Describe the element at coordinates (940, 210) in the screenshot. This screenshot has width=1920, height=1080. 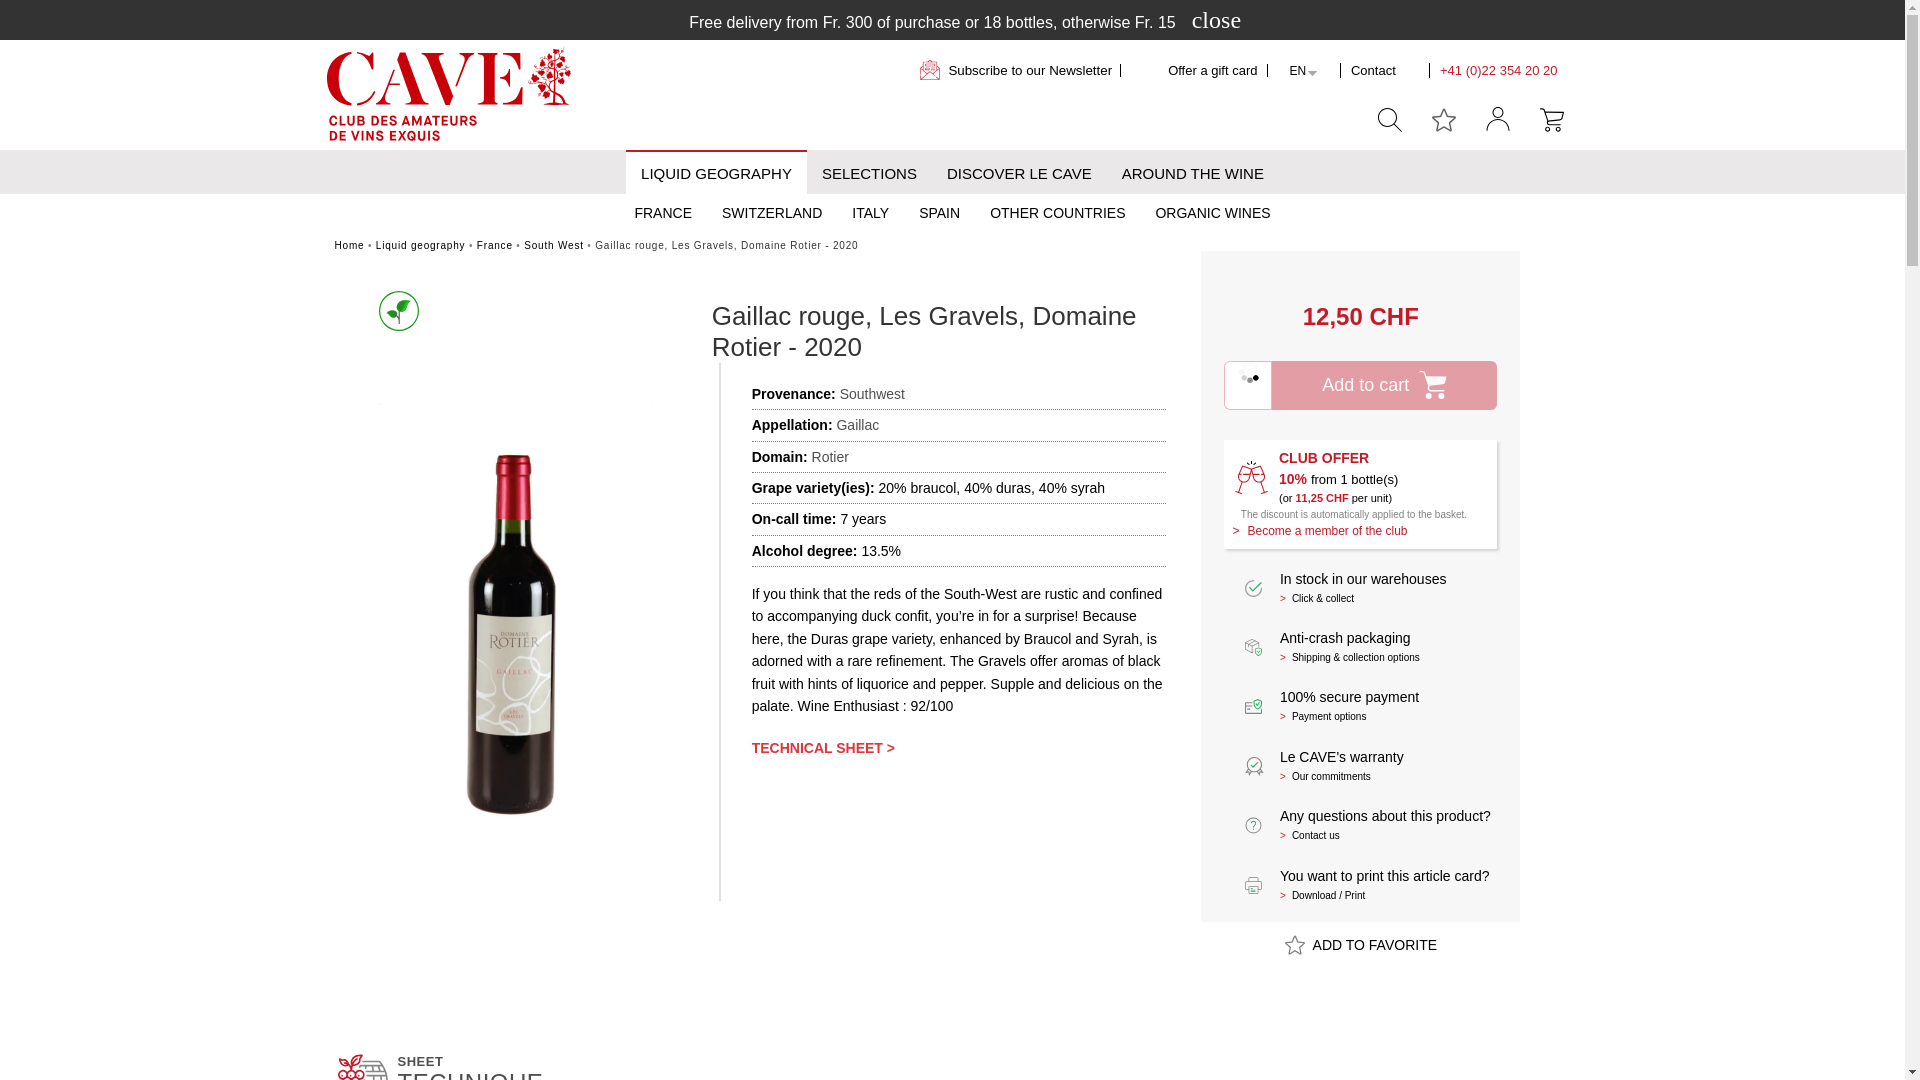
I see `SPAIN` at that location.